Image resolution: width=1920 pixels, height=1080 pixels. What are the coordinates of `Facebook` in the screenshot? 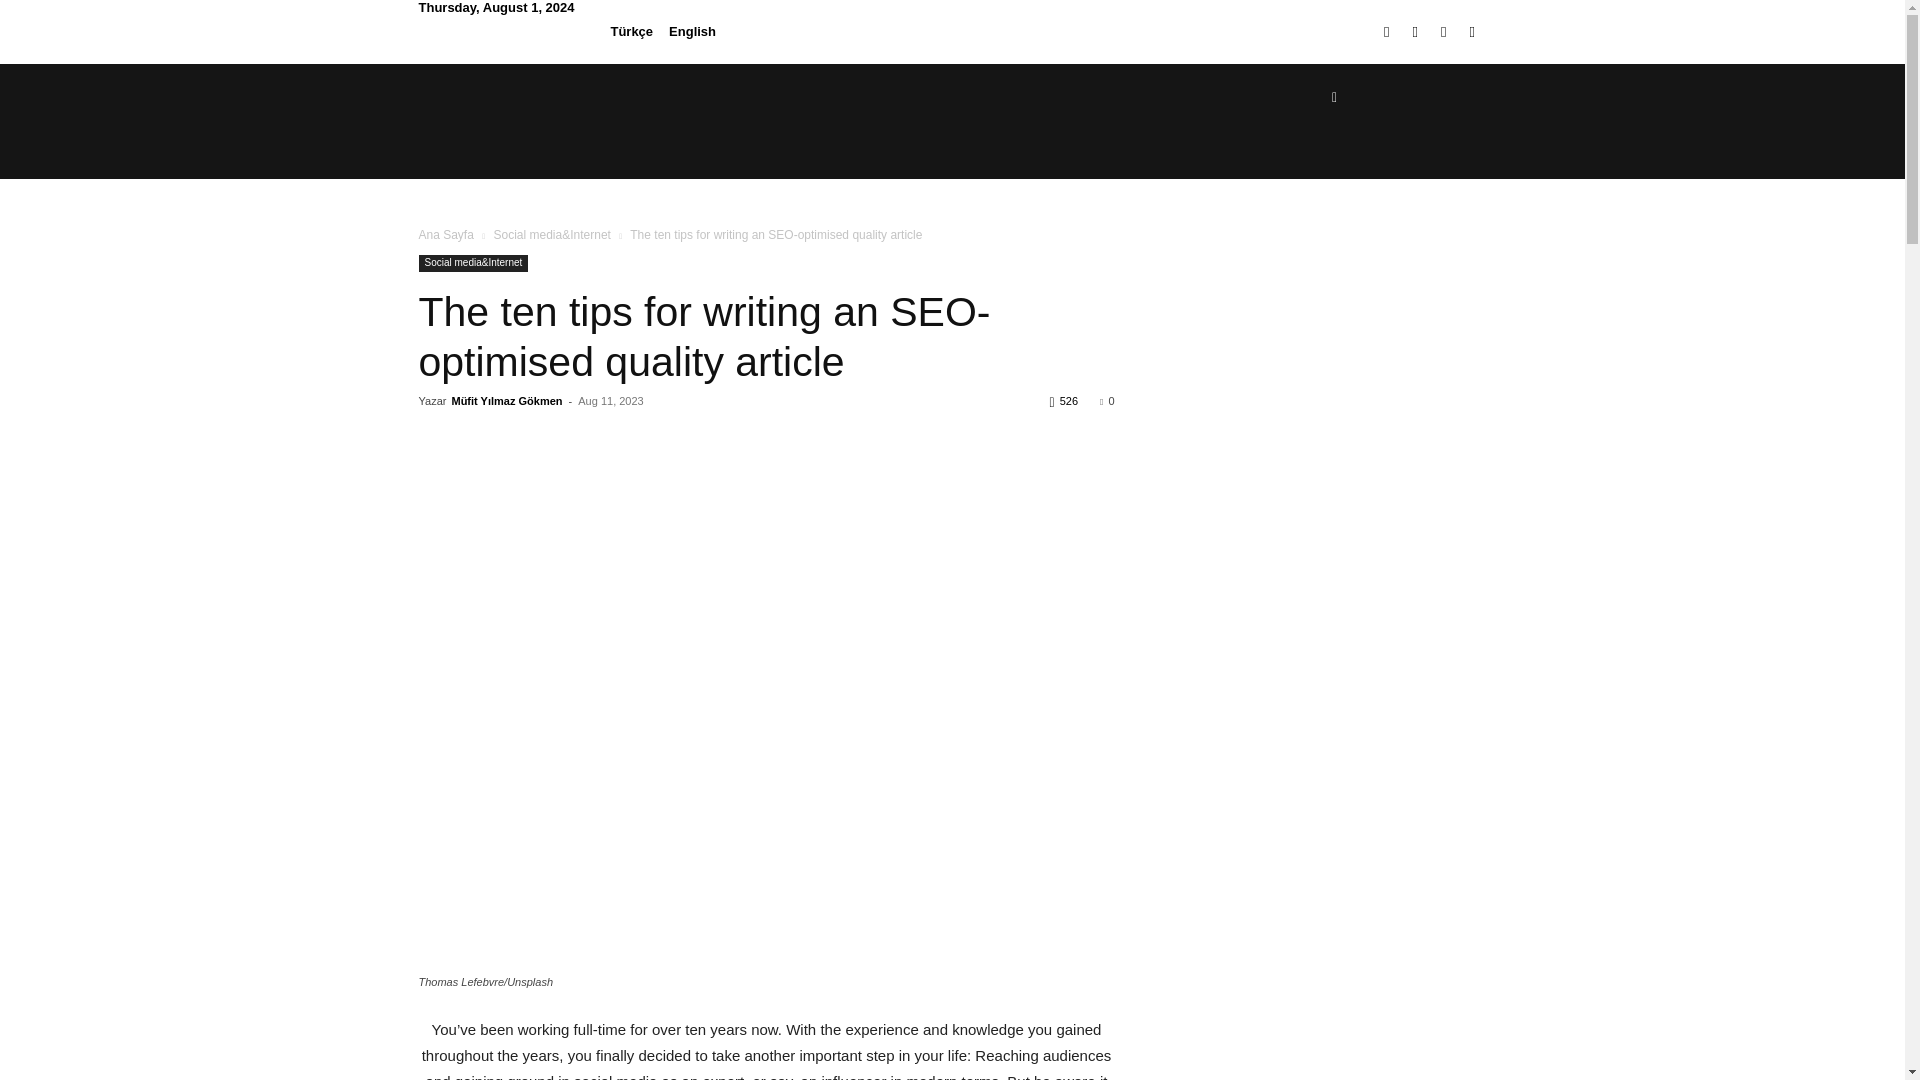 It's located at (1386, 32).